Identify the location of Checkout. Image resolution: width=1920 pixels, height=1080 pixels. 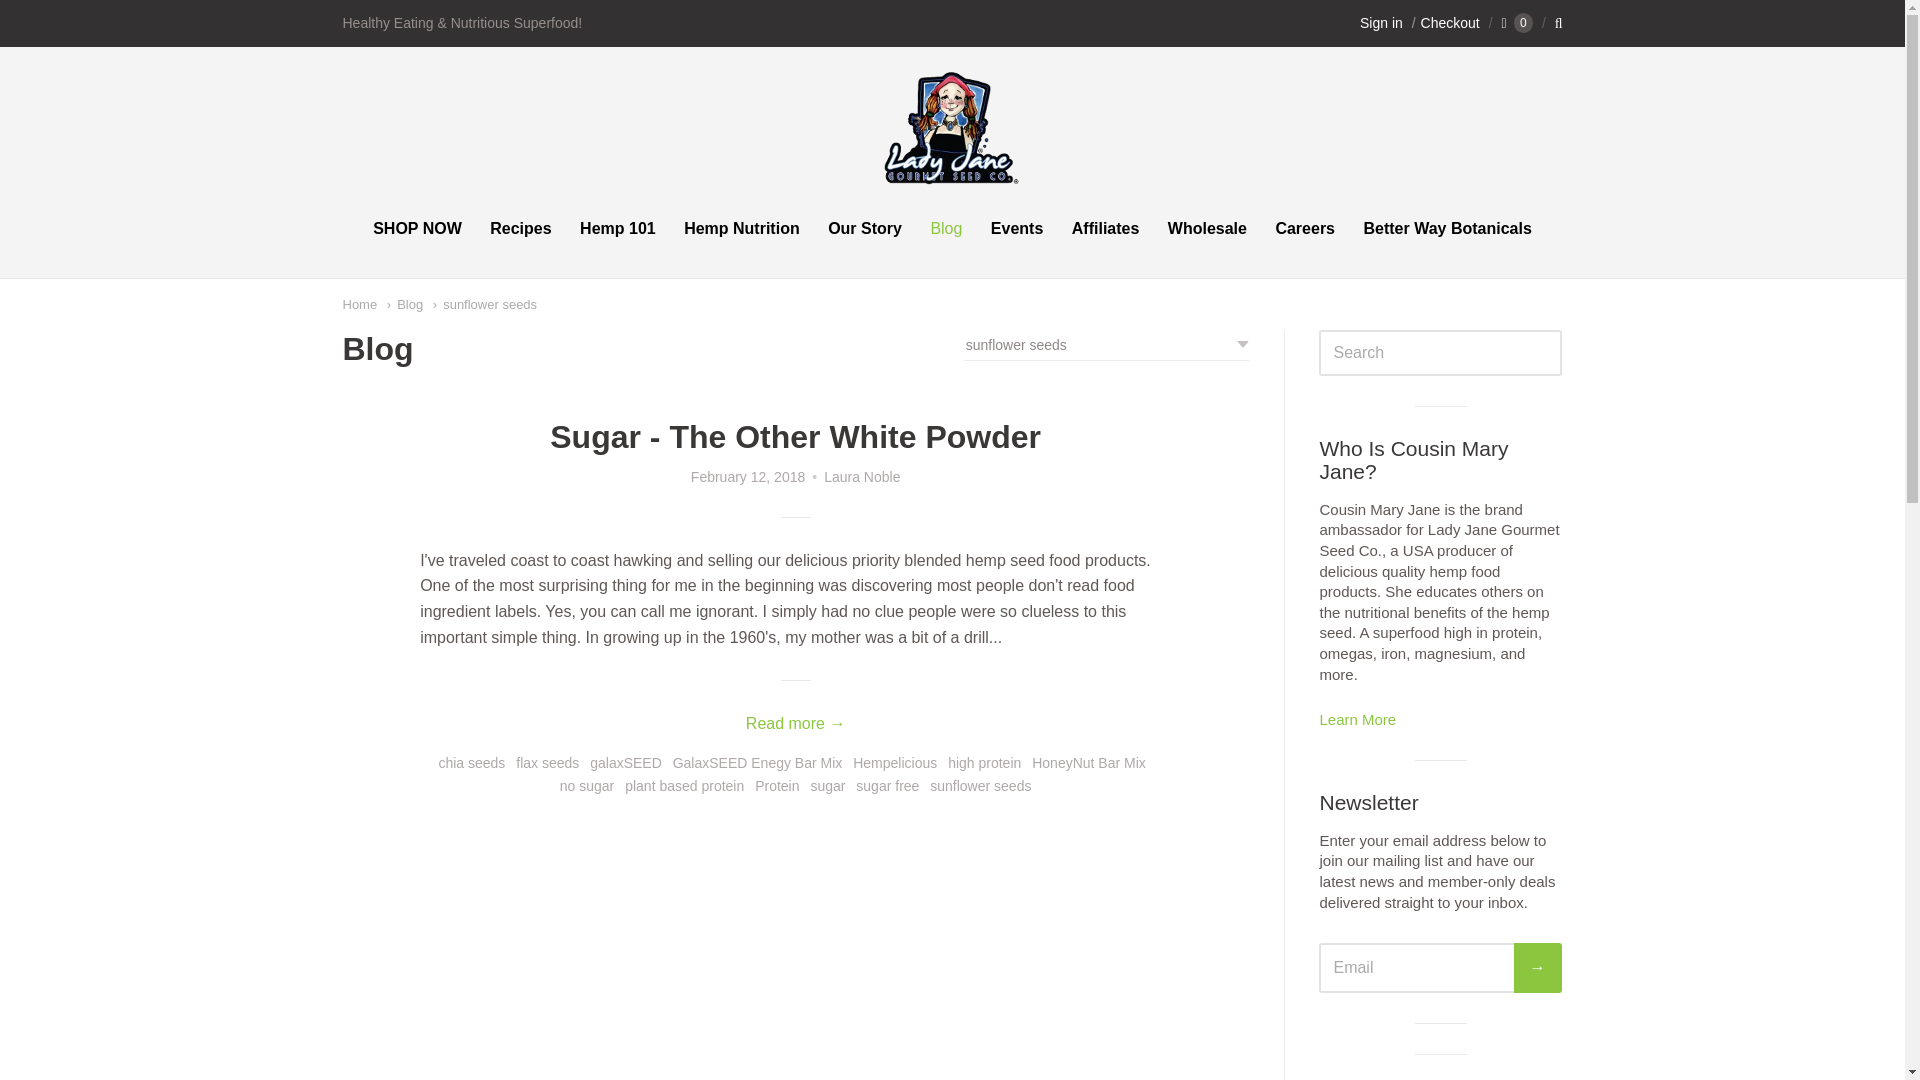
(1444, 23).